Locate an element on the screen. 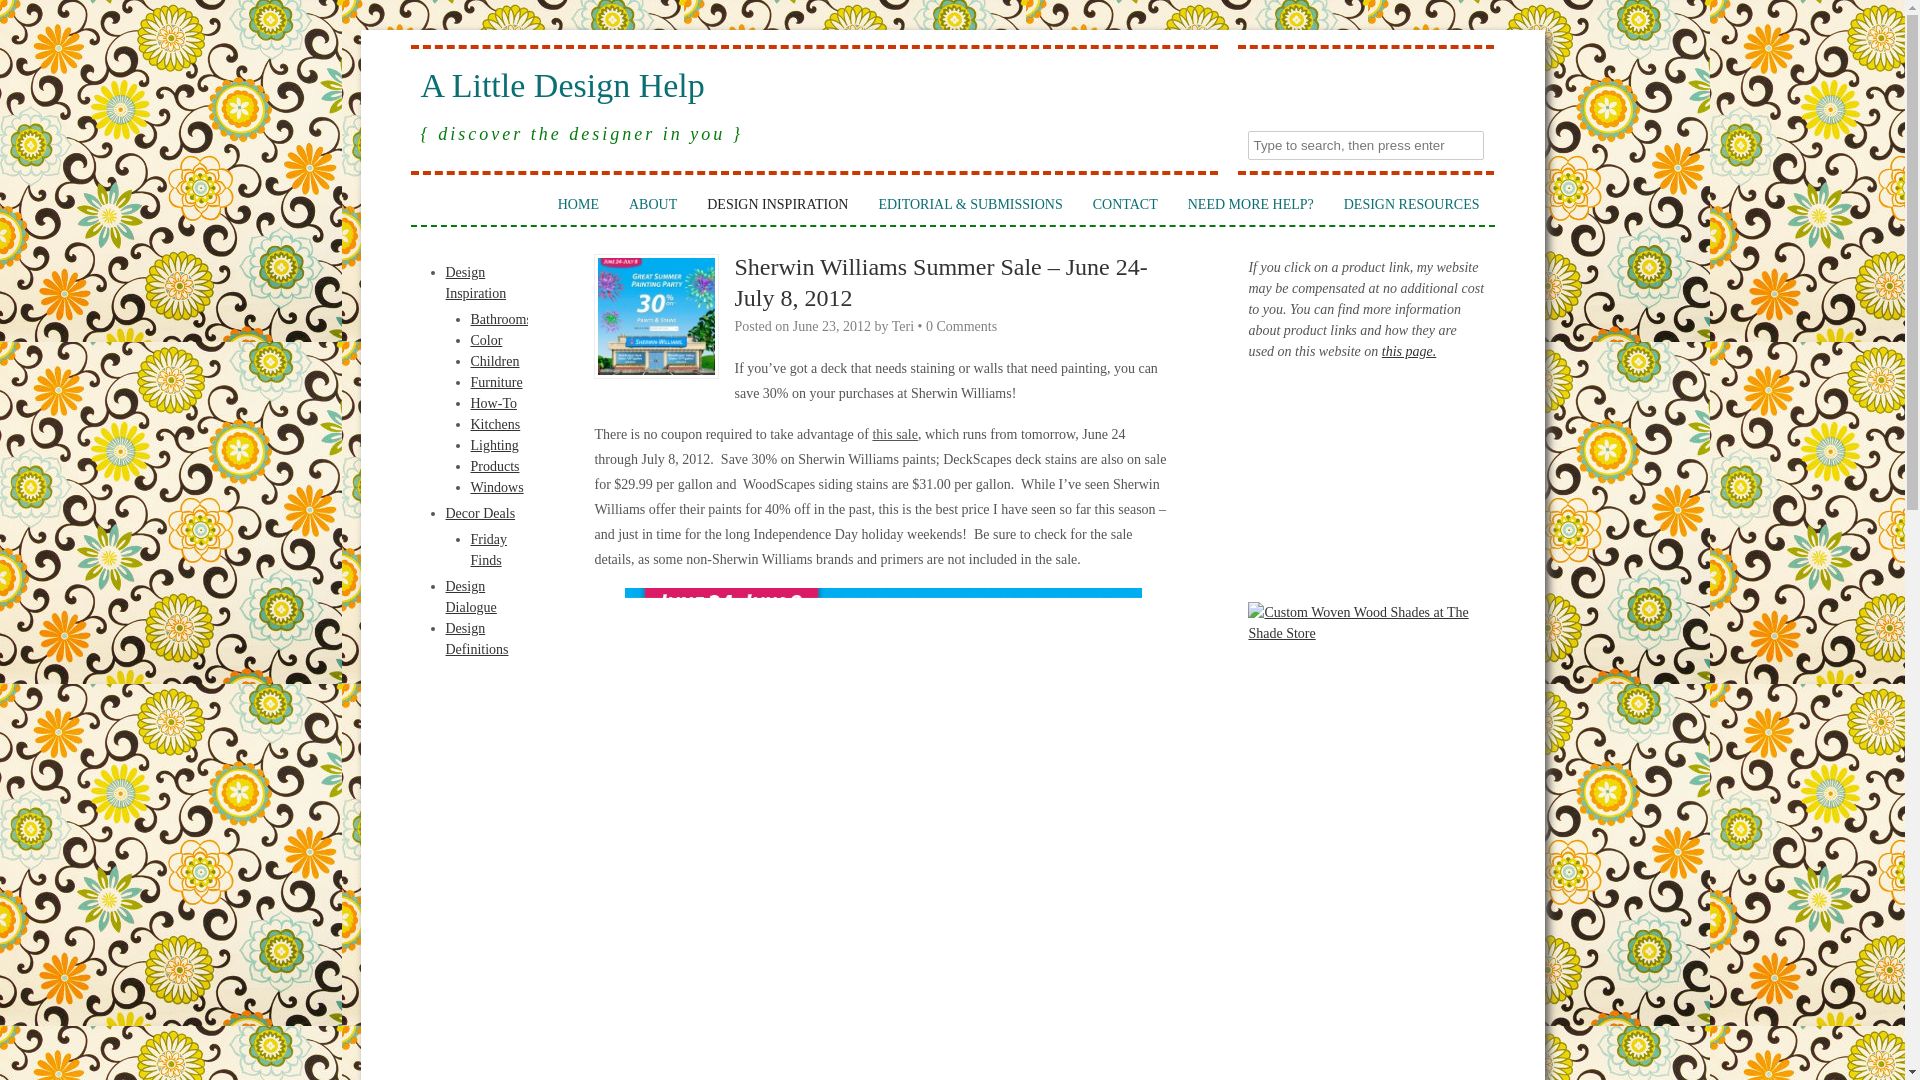 This screenshot has height=1080, width=1920. Kitchens is located at coordinates (495, 424).